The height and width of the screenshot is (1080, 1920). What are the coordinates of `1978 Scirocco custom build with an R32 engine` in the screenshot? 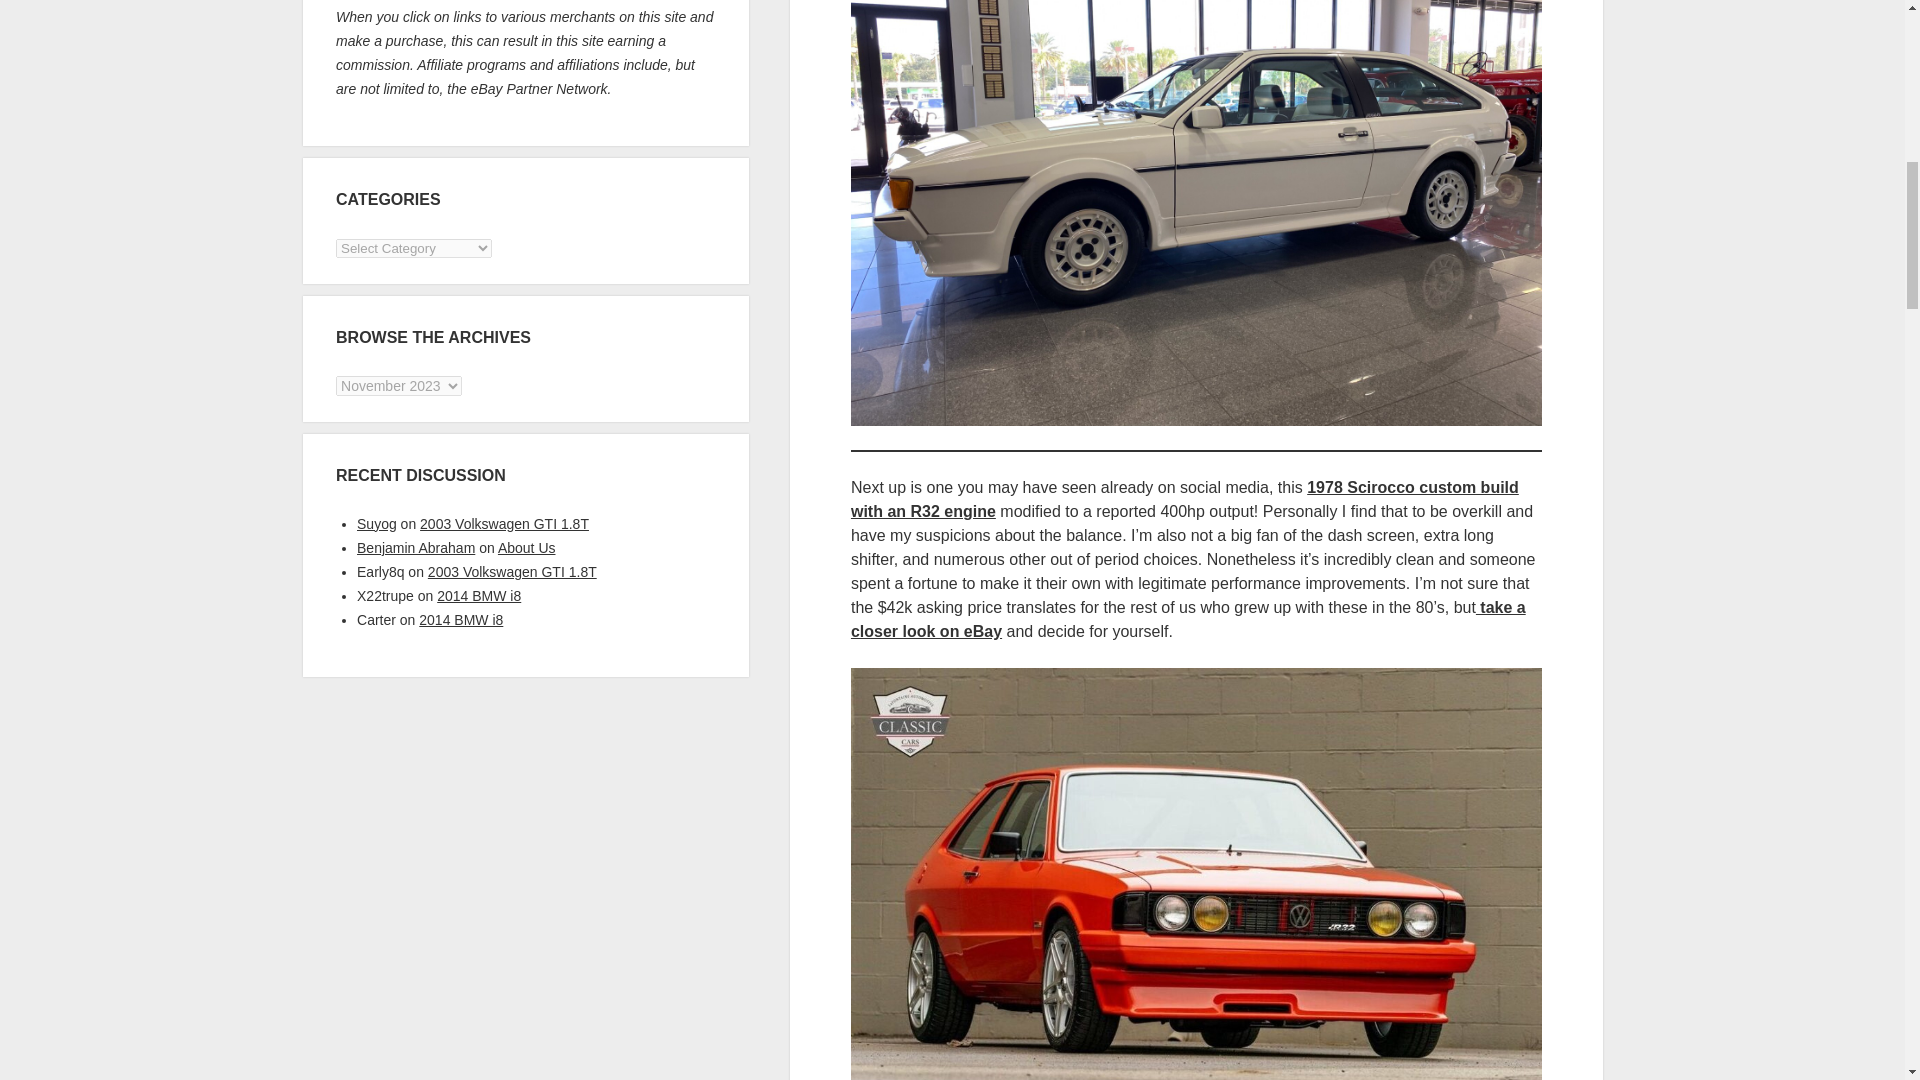 It's located at (1184, 499).